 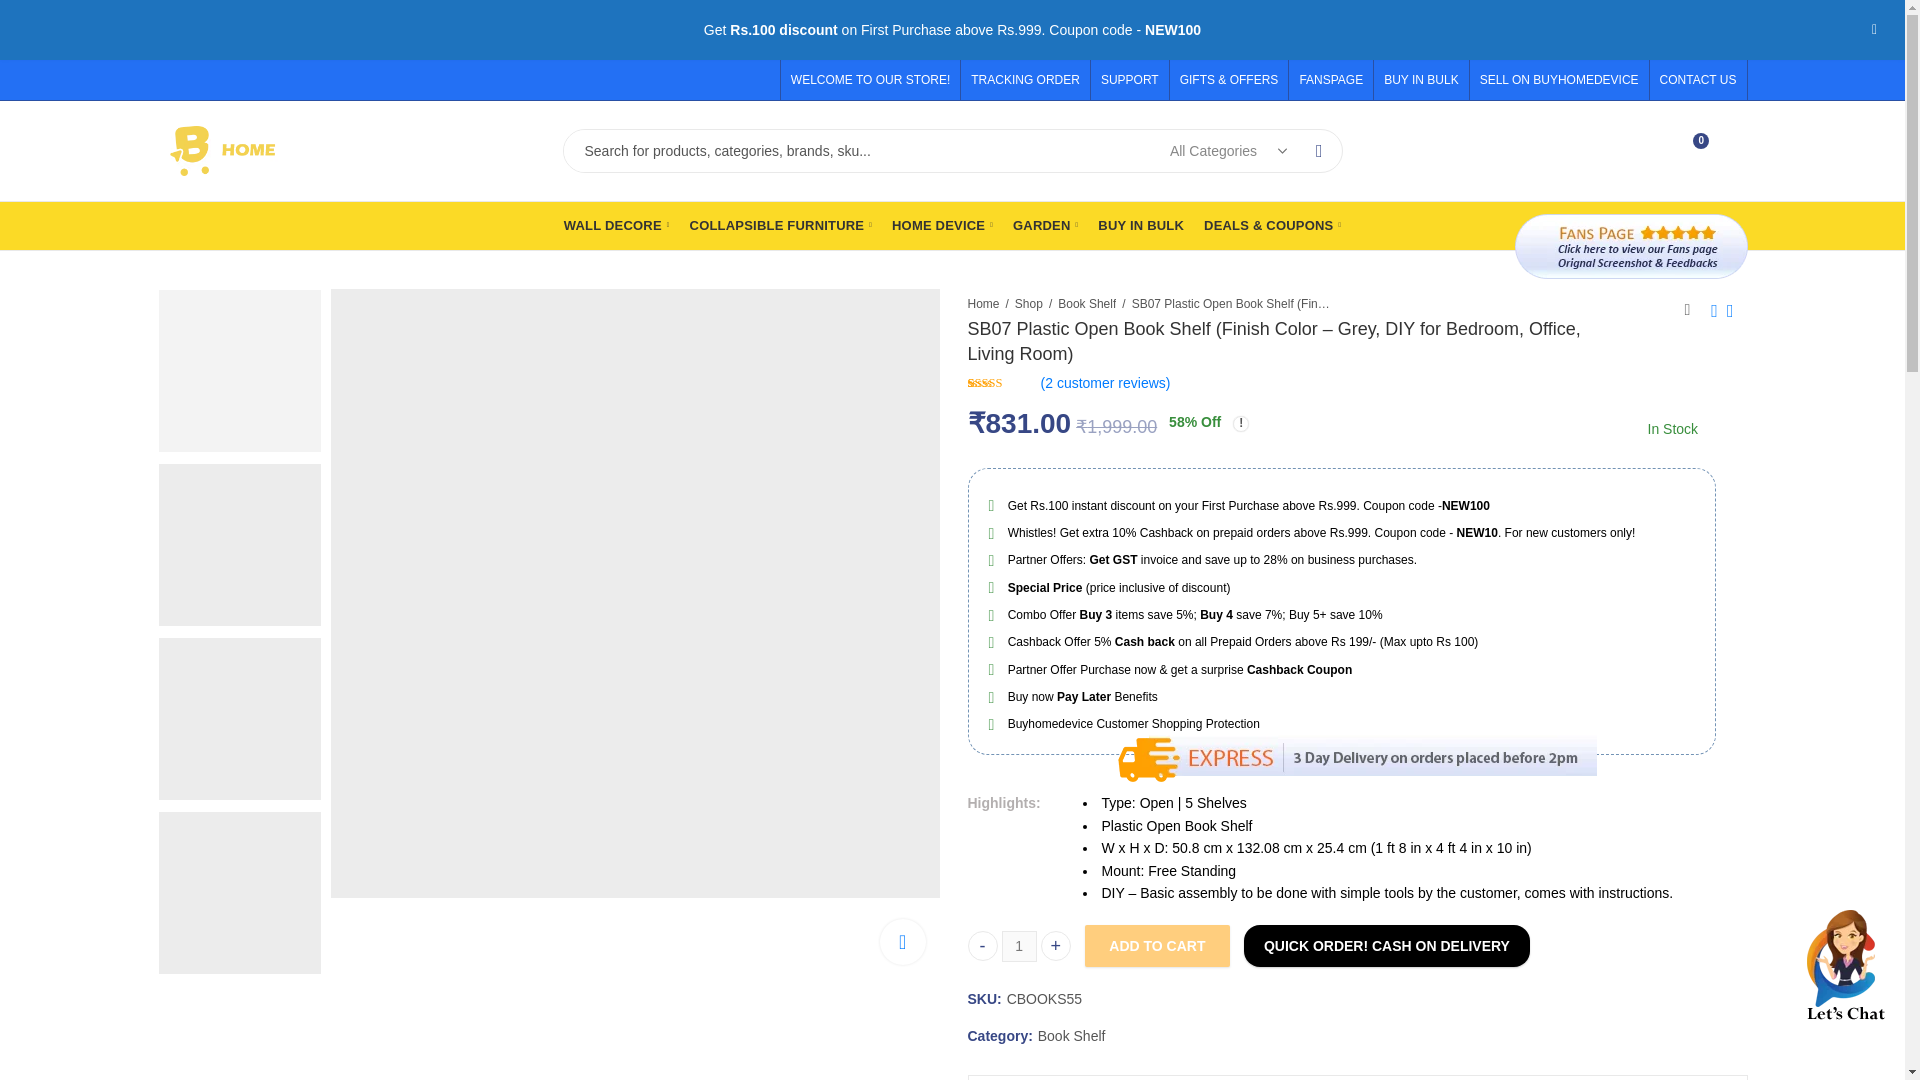 I want to click on CONTACT US, so click(x=616, y=225).